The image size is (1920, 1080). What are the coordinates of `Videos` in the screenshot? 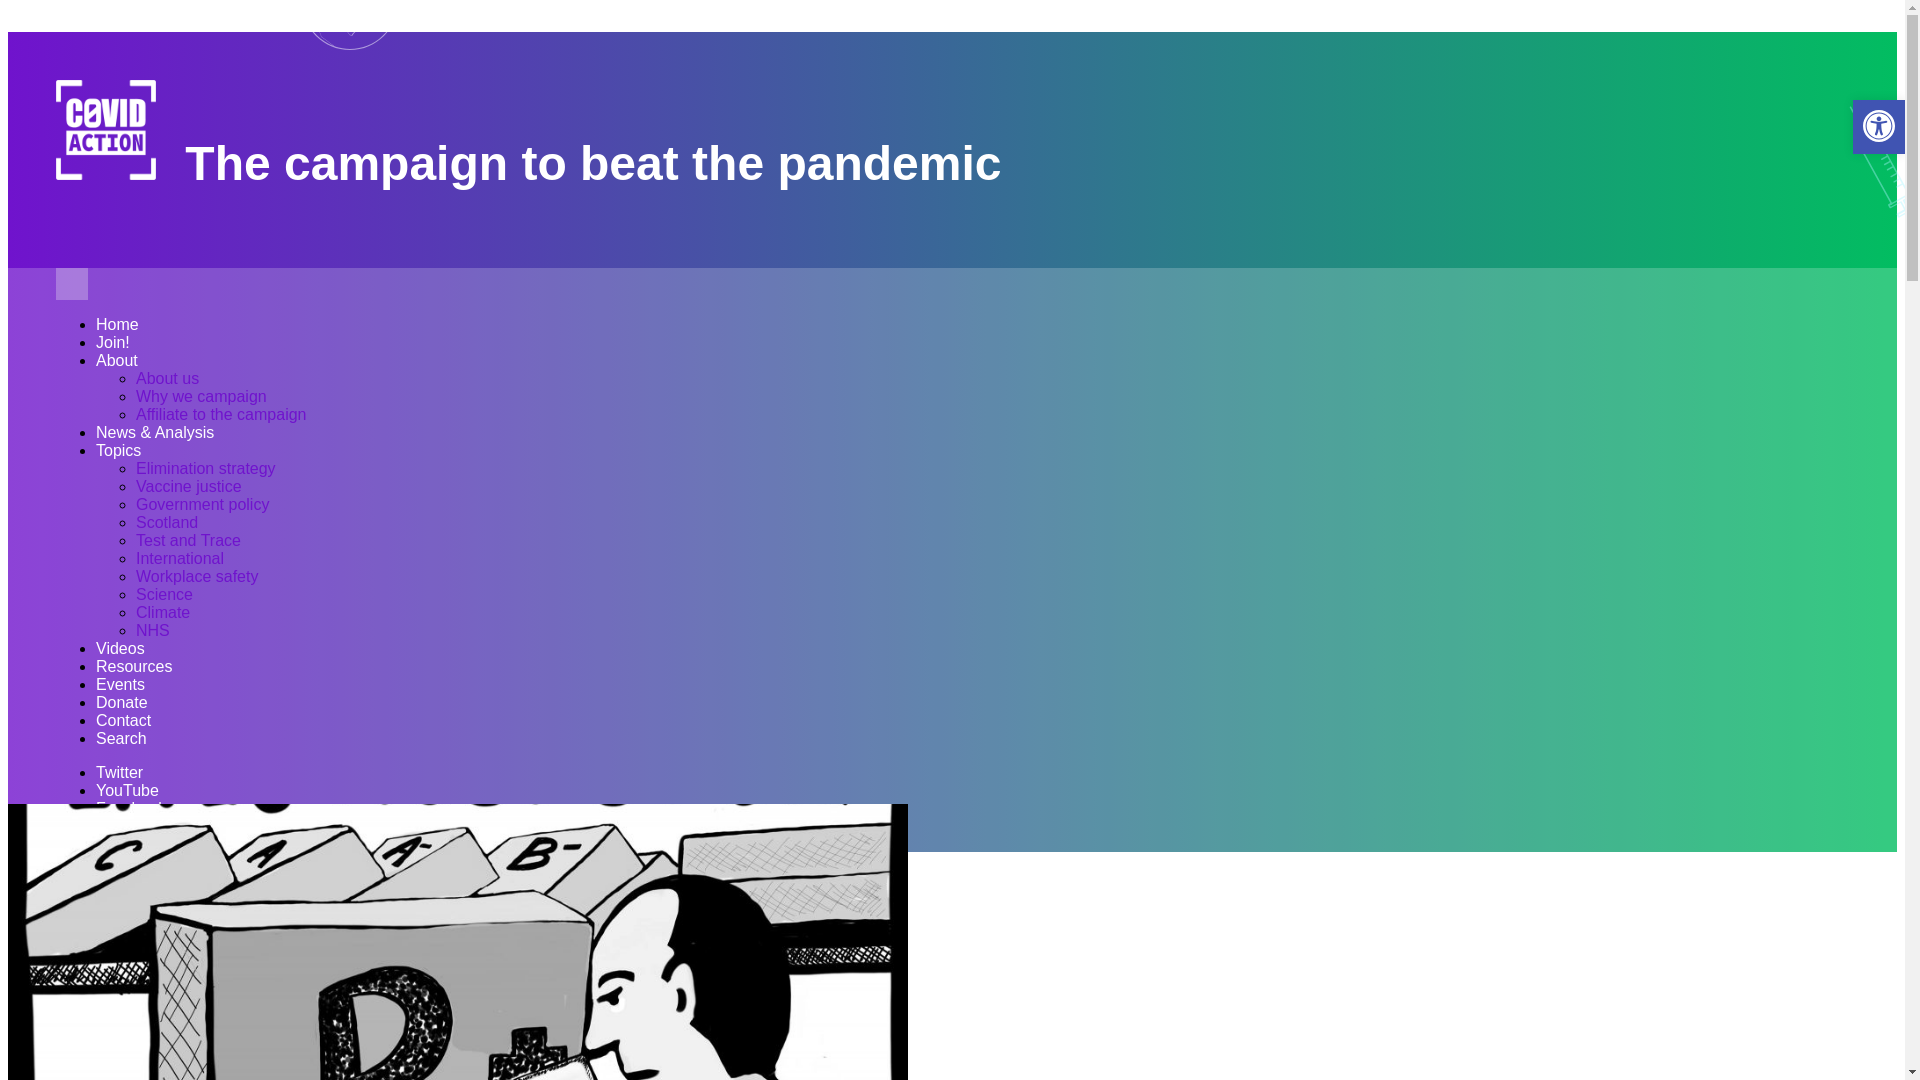 It's located at (120, 649).